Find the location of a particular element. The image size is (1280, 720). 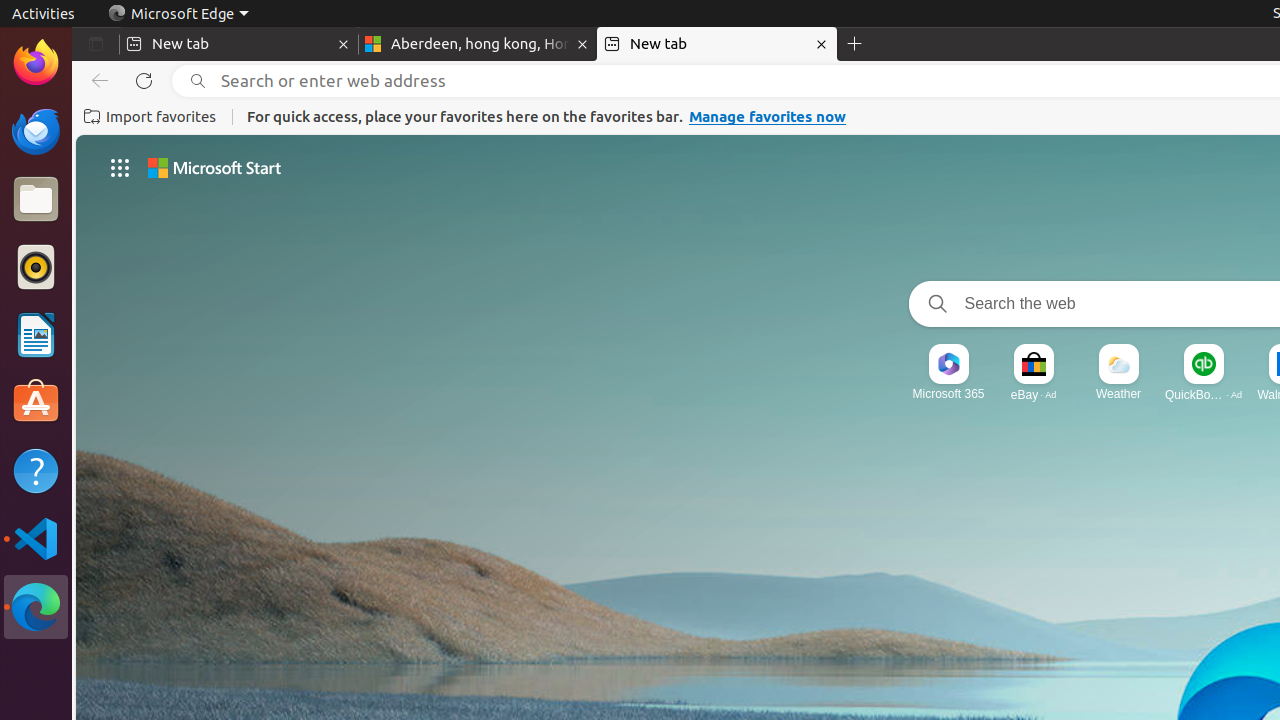

eBay · Ad is located at coordinates (1034, 394).